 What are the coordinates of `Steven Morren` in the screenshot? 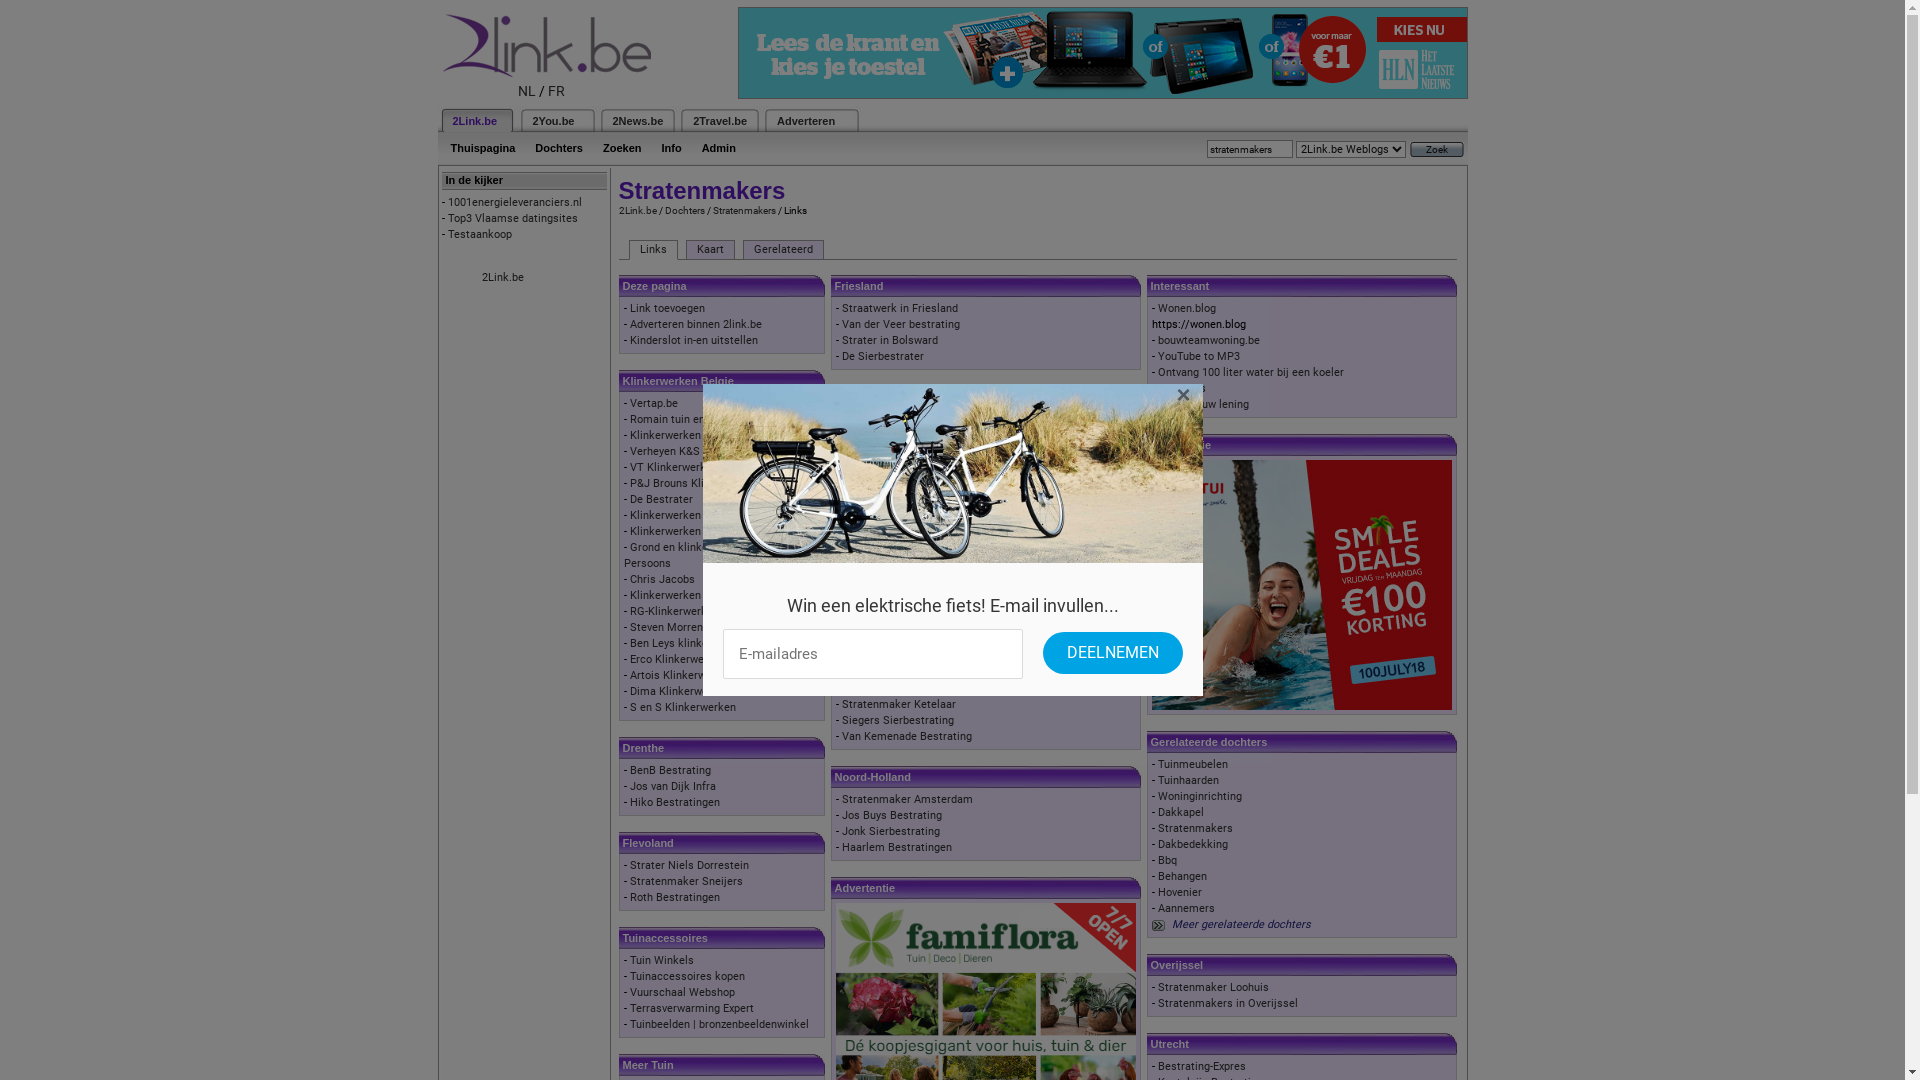 It's located at (666, 628).